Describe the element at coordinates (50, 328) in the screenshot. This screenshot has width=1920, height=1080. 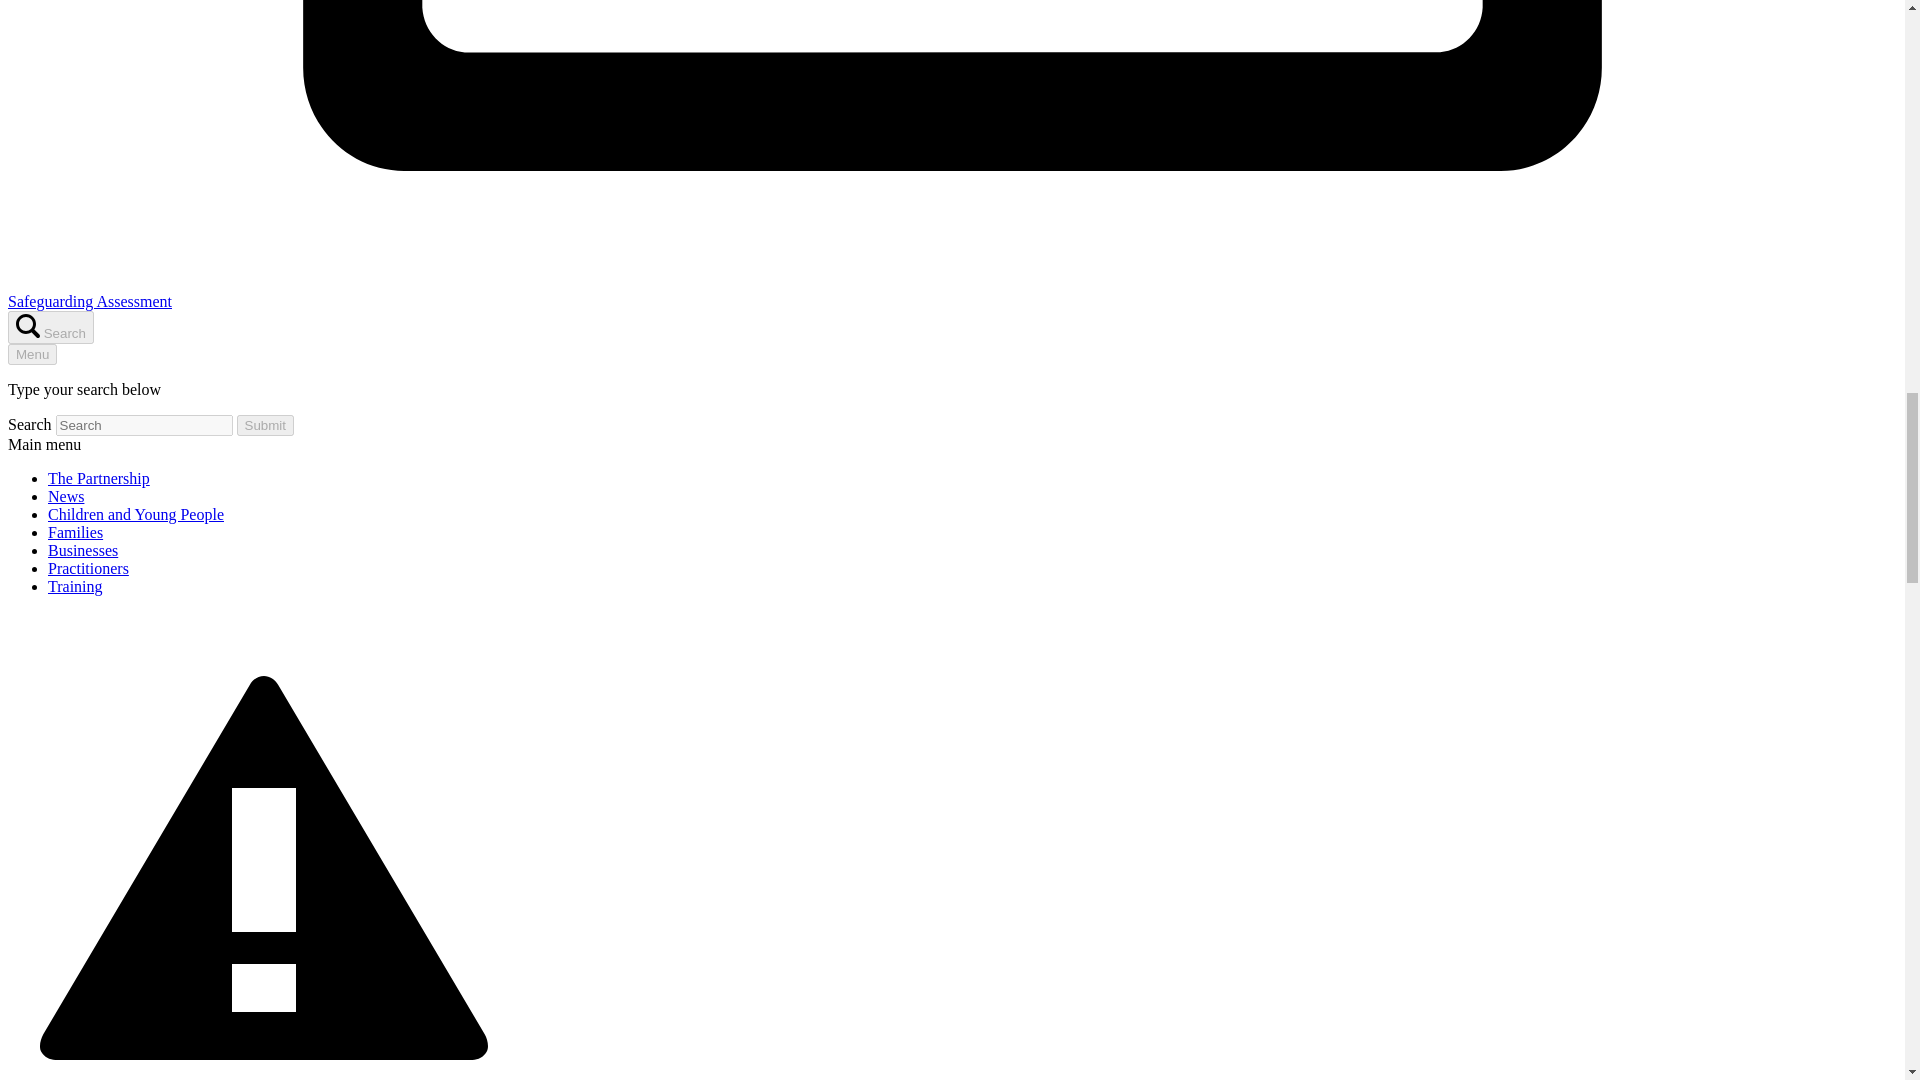
I see `Search` at that location.